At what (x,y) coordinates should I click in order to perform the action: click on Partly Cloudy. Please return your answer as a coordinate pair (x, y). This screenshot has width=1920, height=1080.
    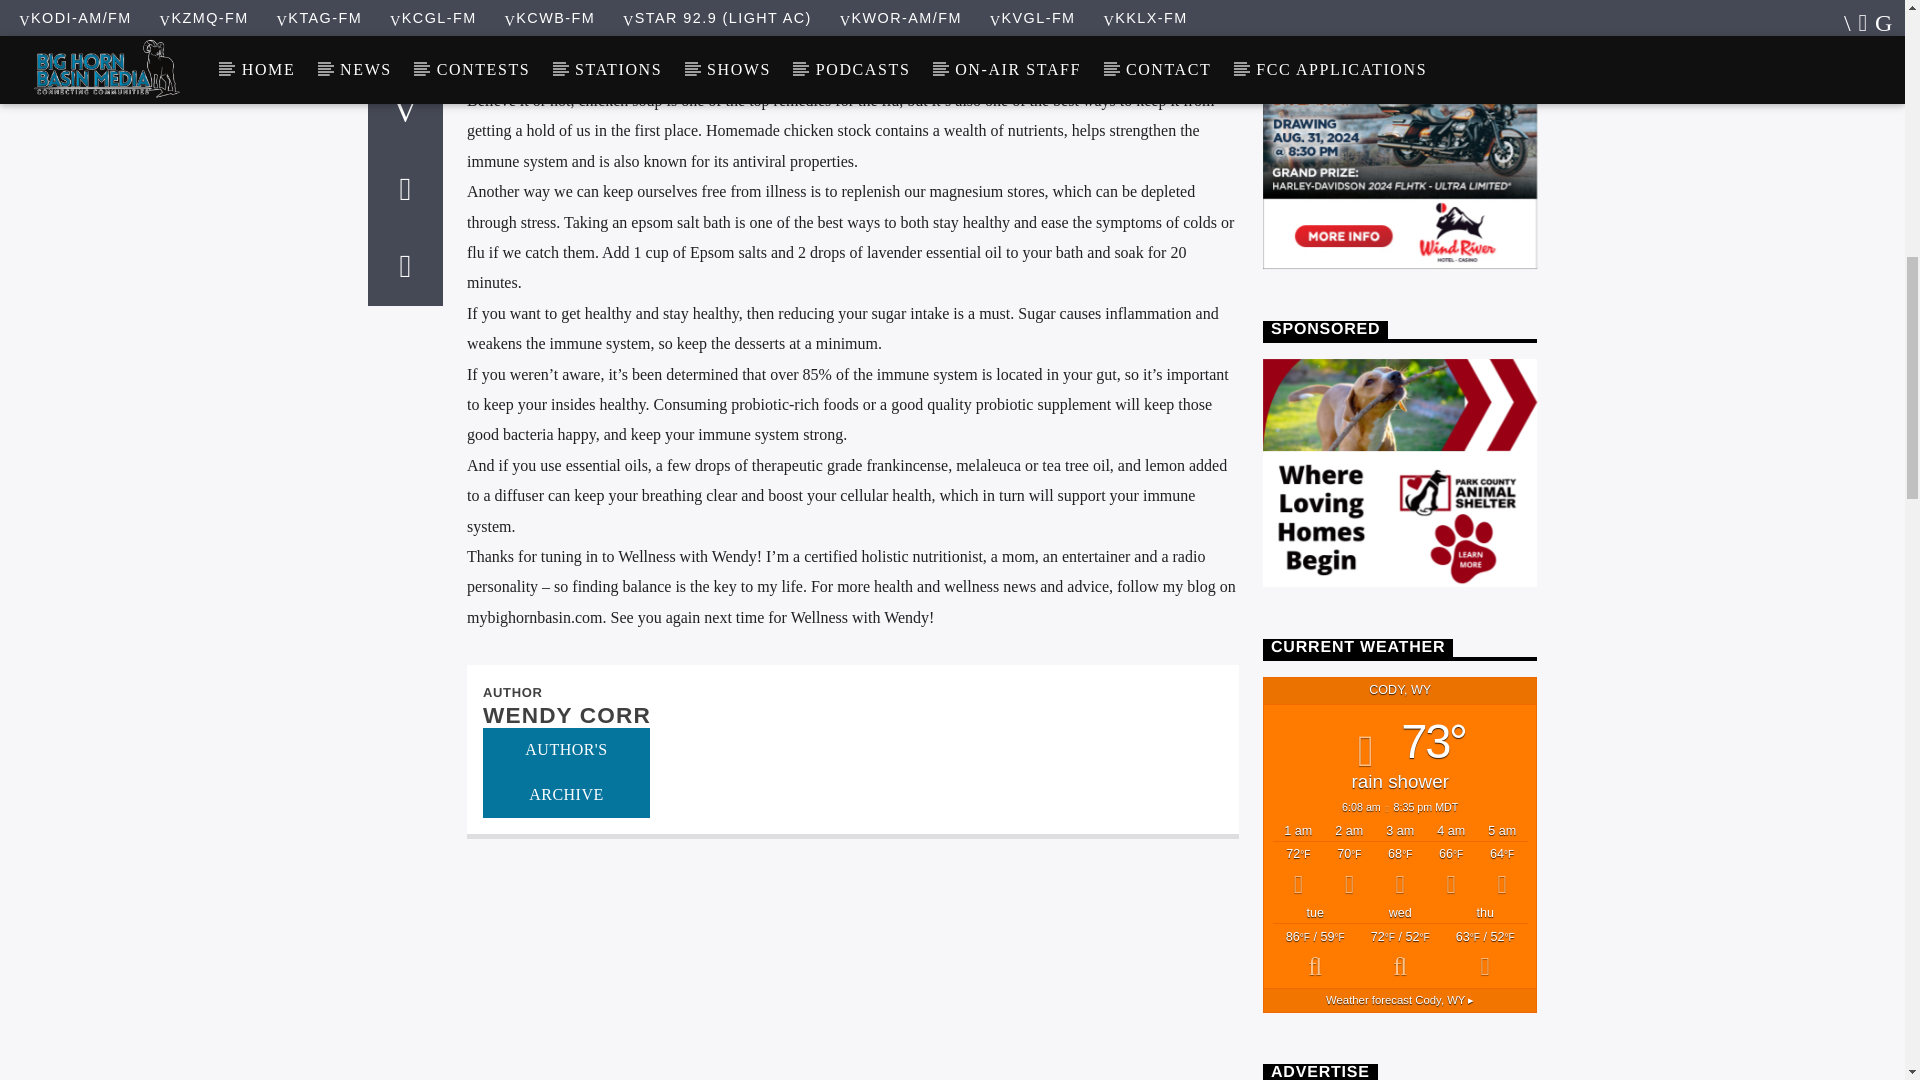
    Looking at the image, I should click on (1400, 870).